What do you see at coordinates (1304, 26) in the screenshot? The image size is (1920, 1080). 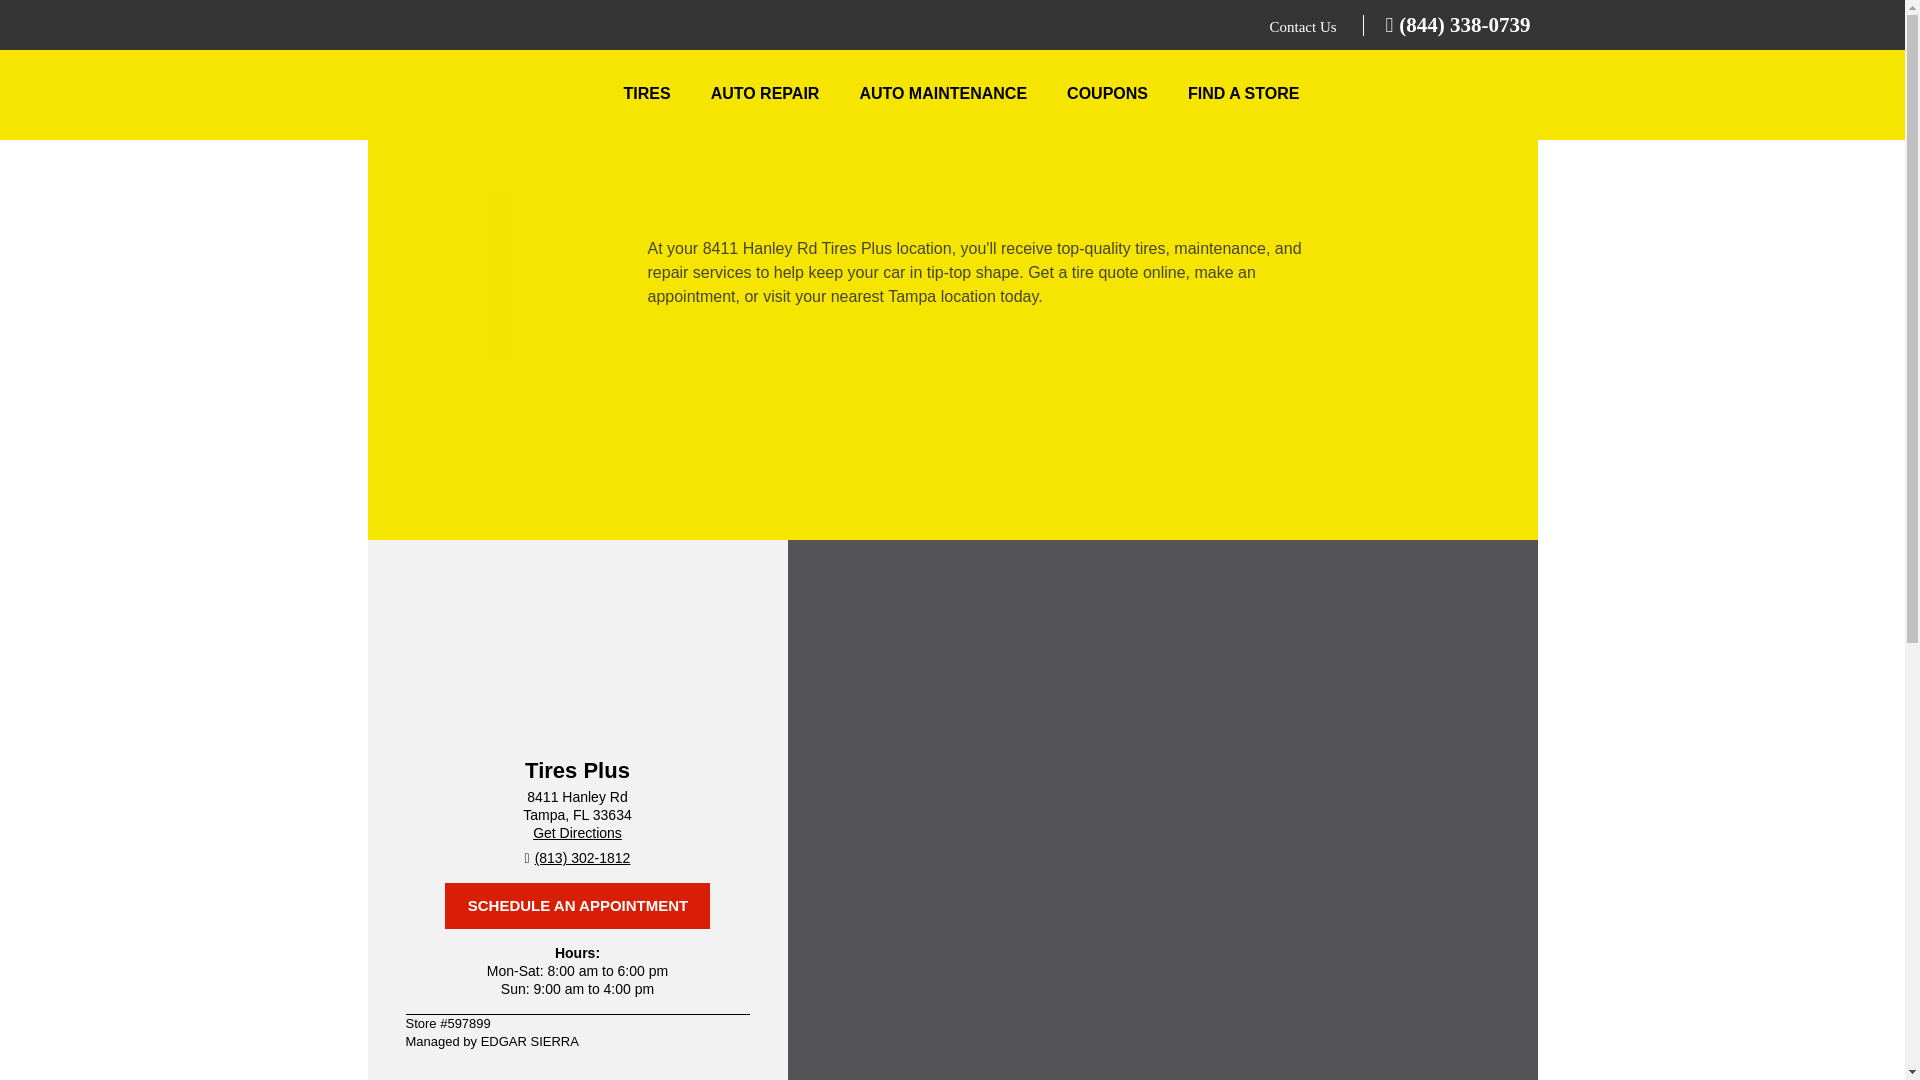 I see `Contact Us` at bounding box center [1304, 26].